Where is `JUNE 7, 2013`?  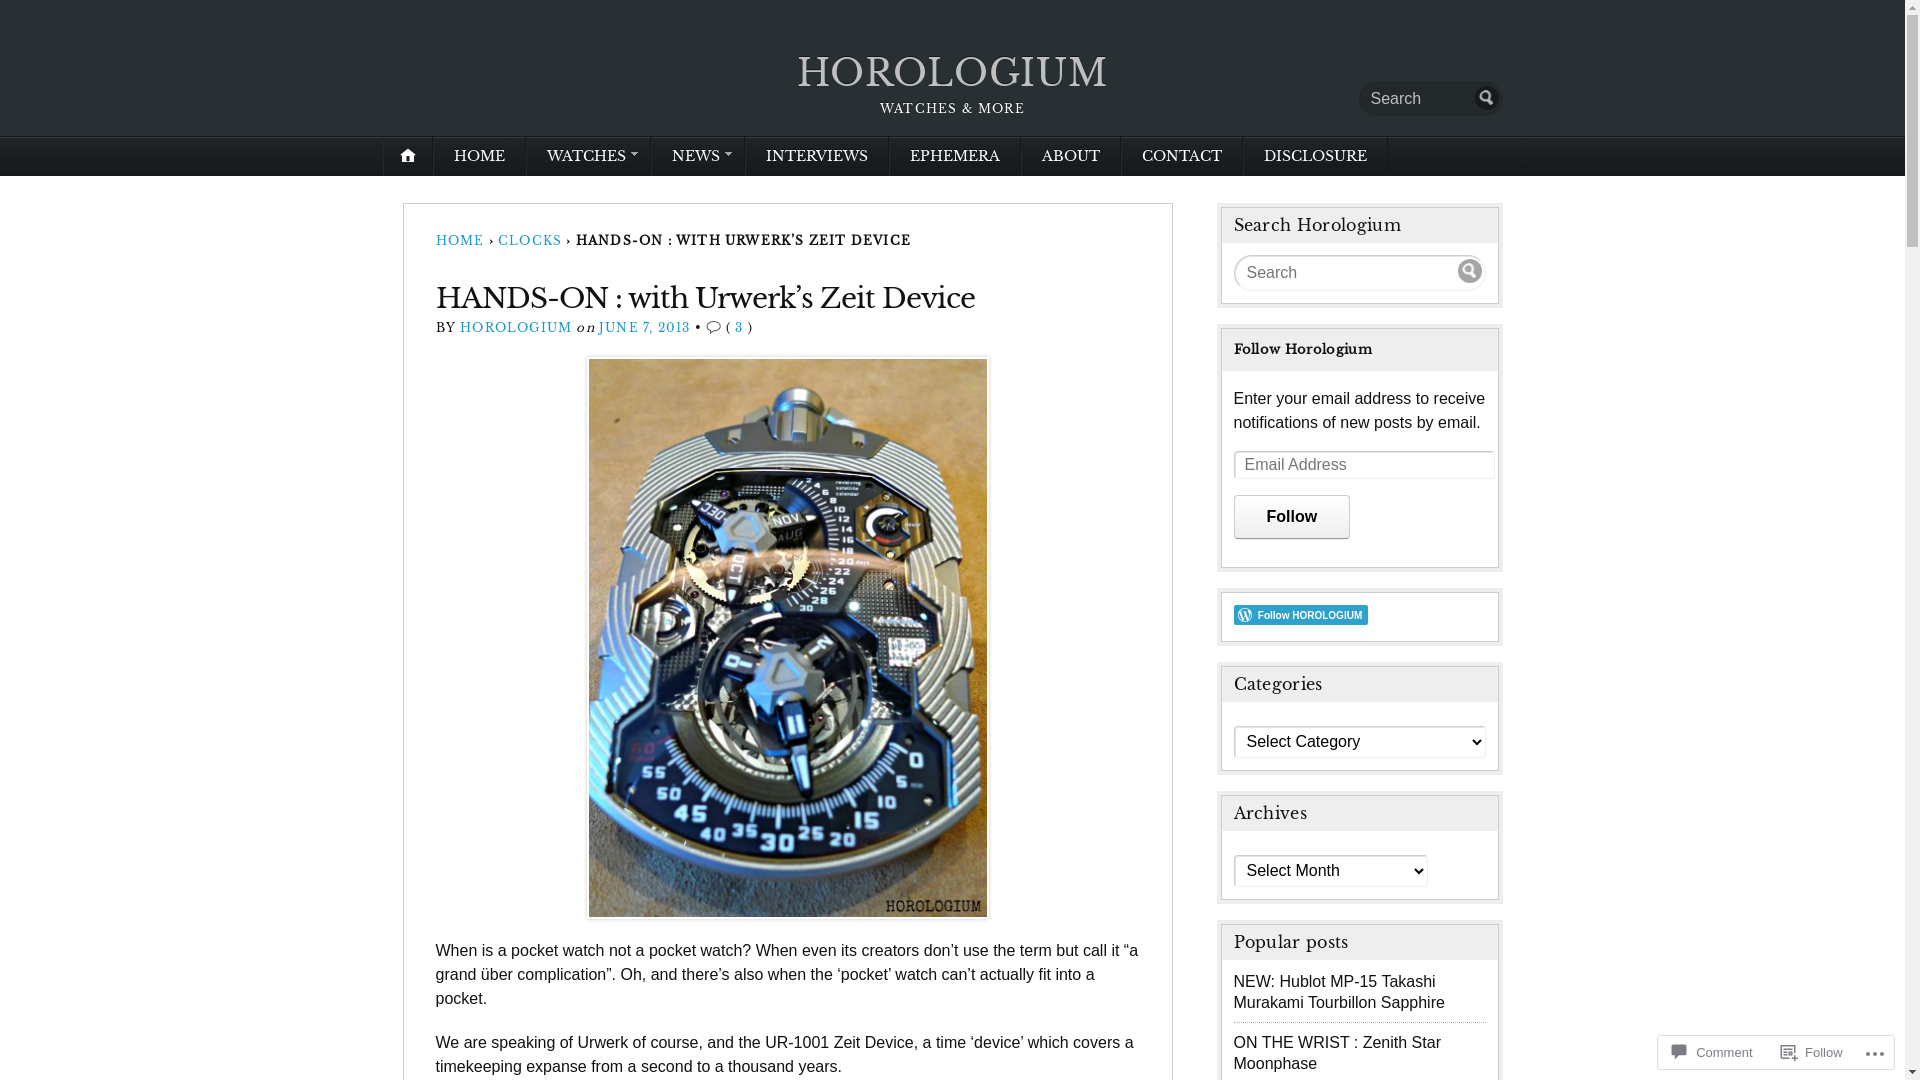 JUNE 7, 2013 is located at coordinates (644, 328).